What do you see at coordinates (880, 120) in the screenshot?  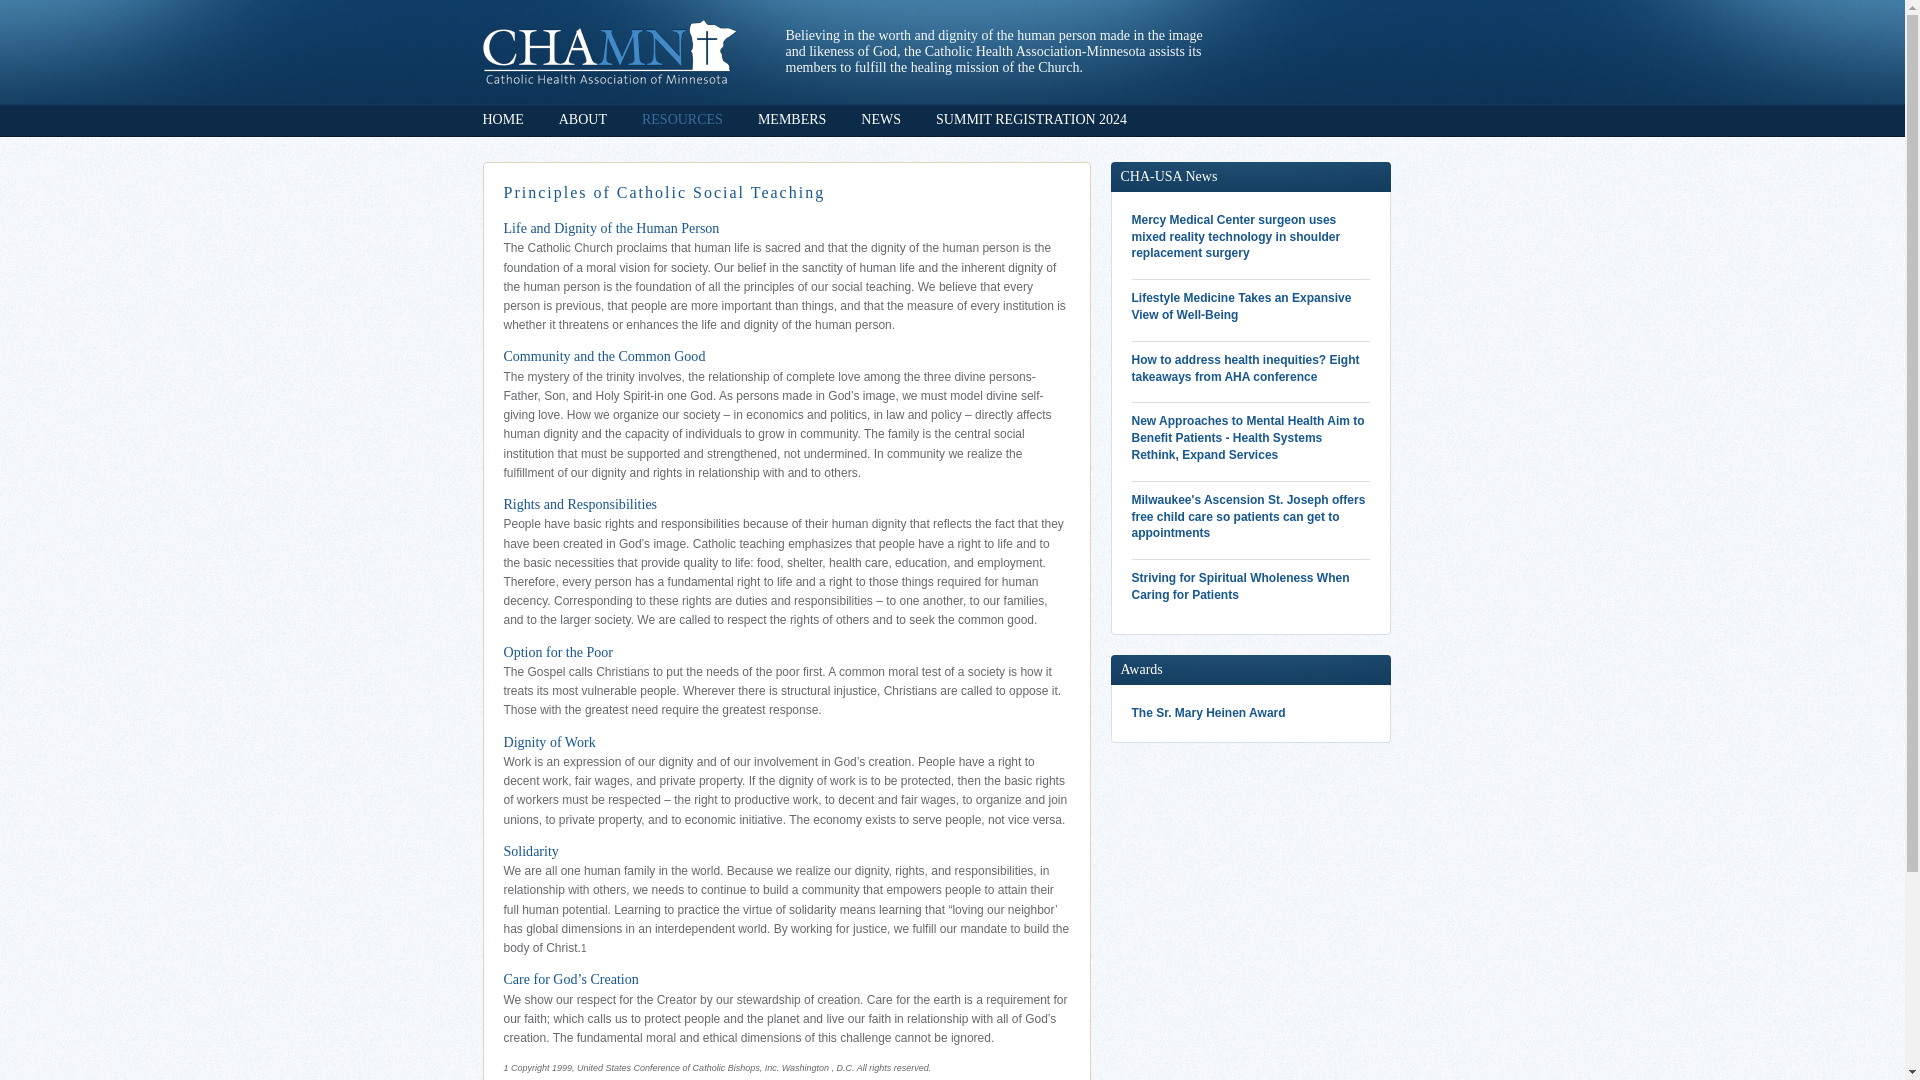 I see `NEWS` at bounding box center [880, 120].